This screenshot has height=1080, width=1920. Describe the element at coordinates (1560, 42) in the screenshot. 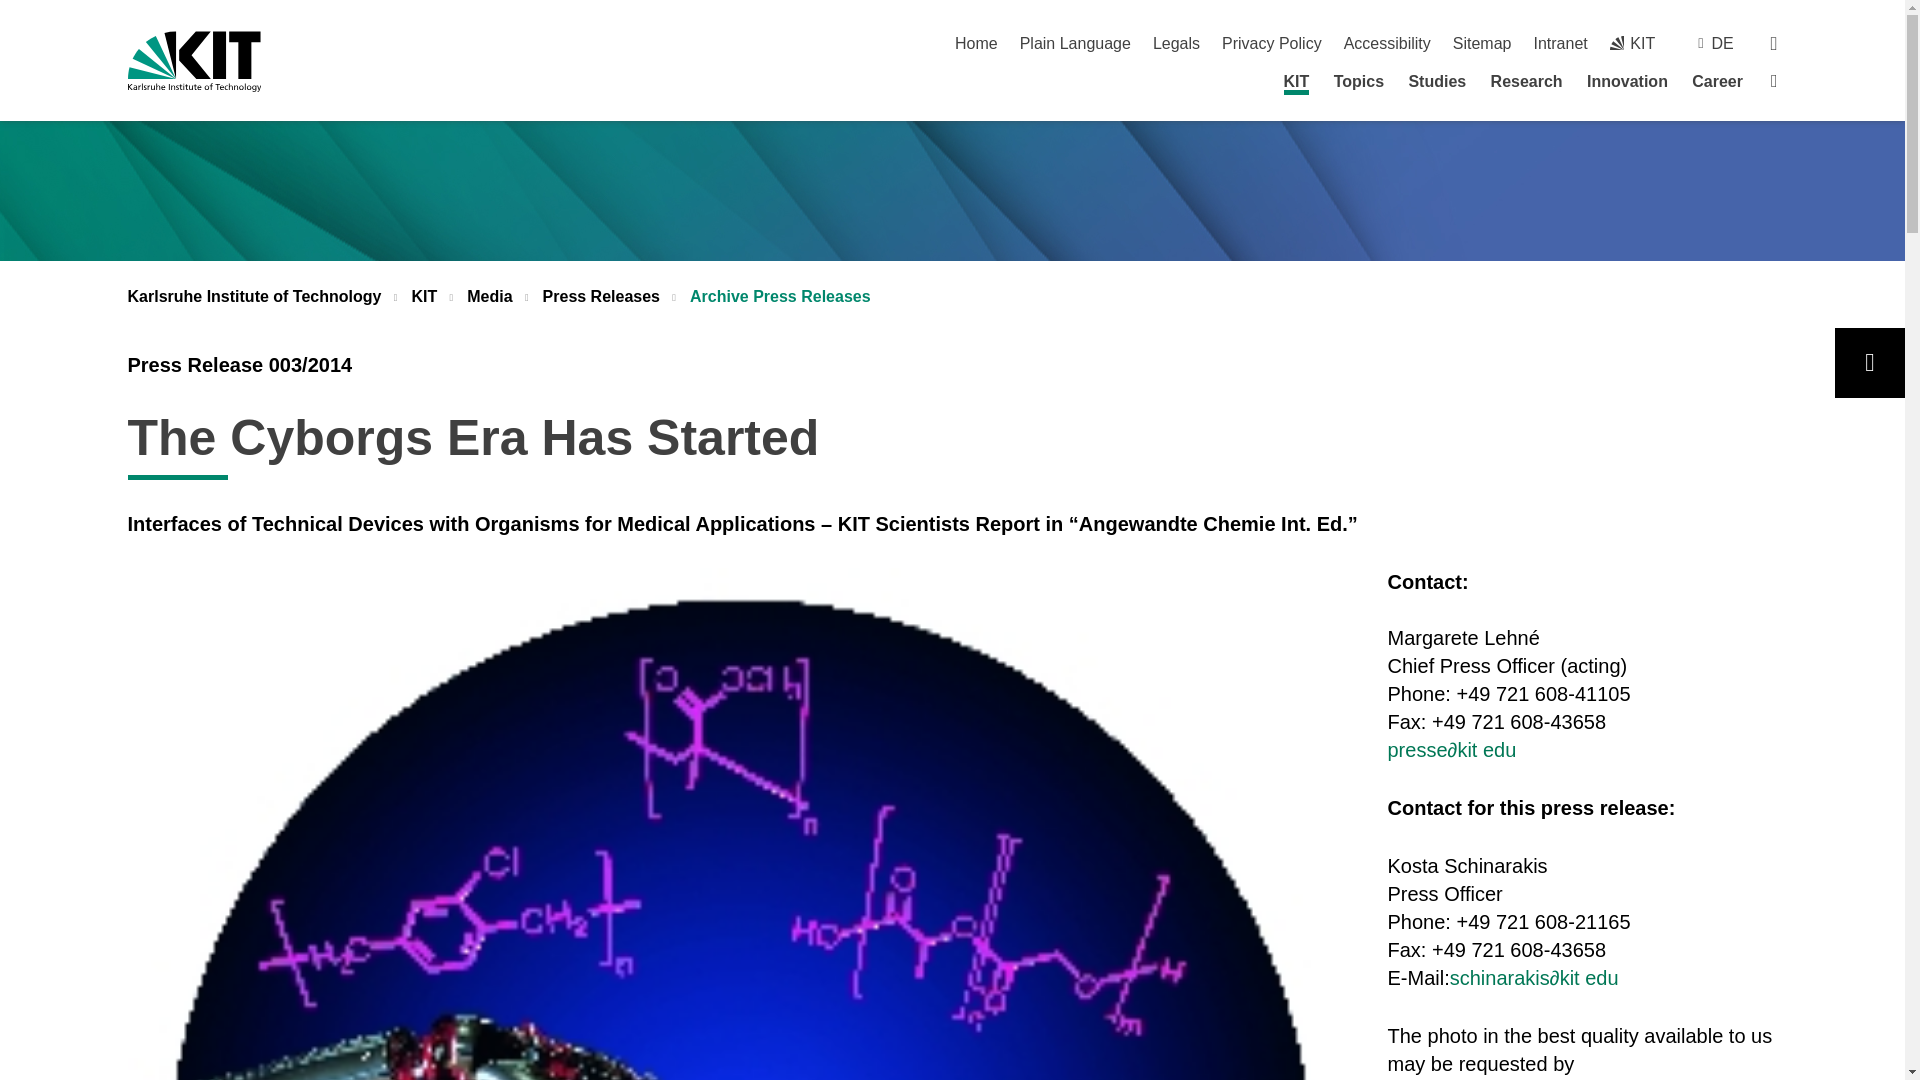

I see `Intranet` at that location.